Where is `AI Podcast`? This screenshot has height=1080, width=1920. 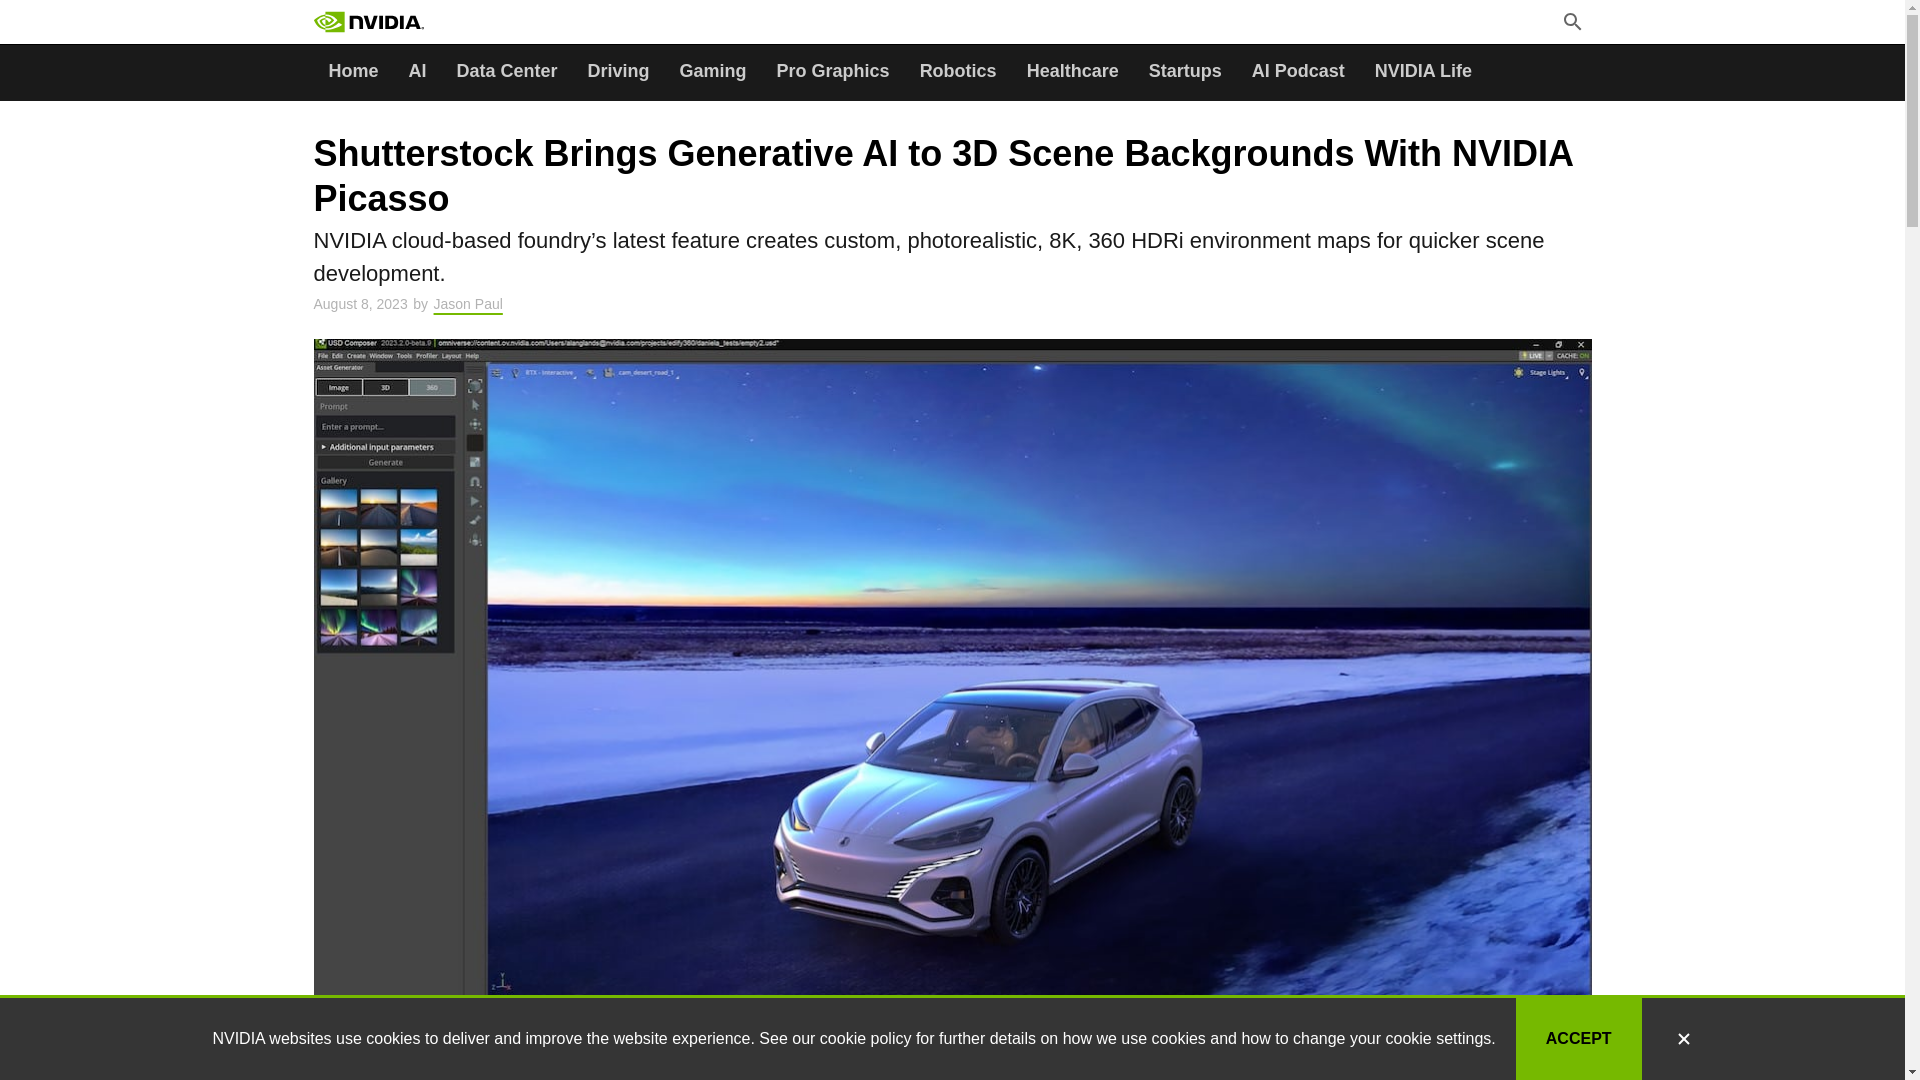 AI Podcast is located at coordinates (1298, 73).